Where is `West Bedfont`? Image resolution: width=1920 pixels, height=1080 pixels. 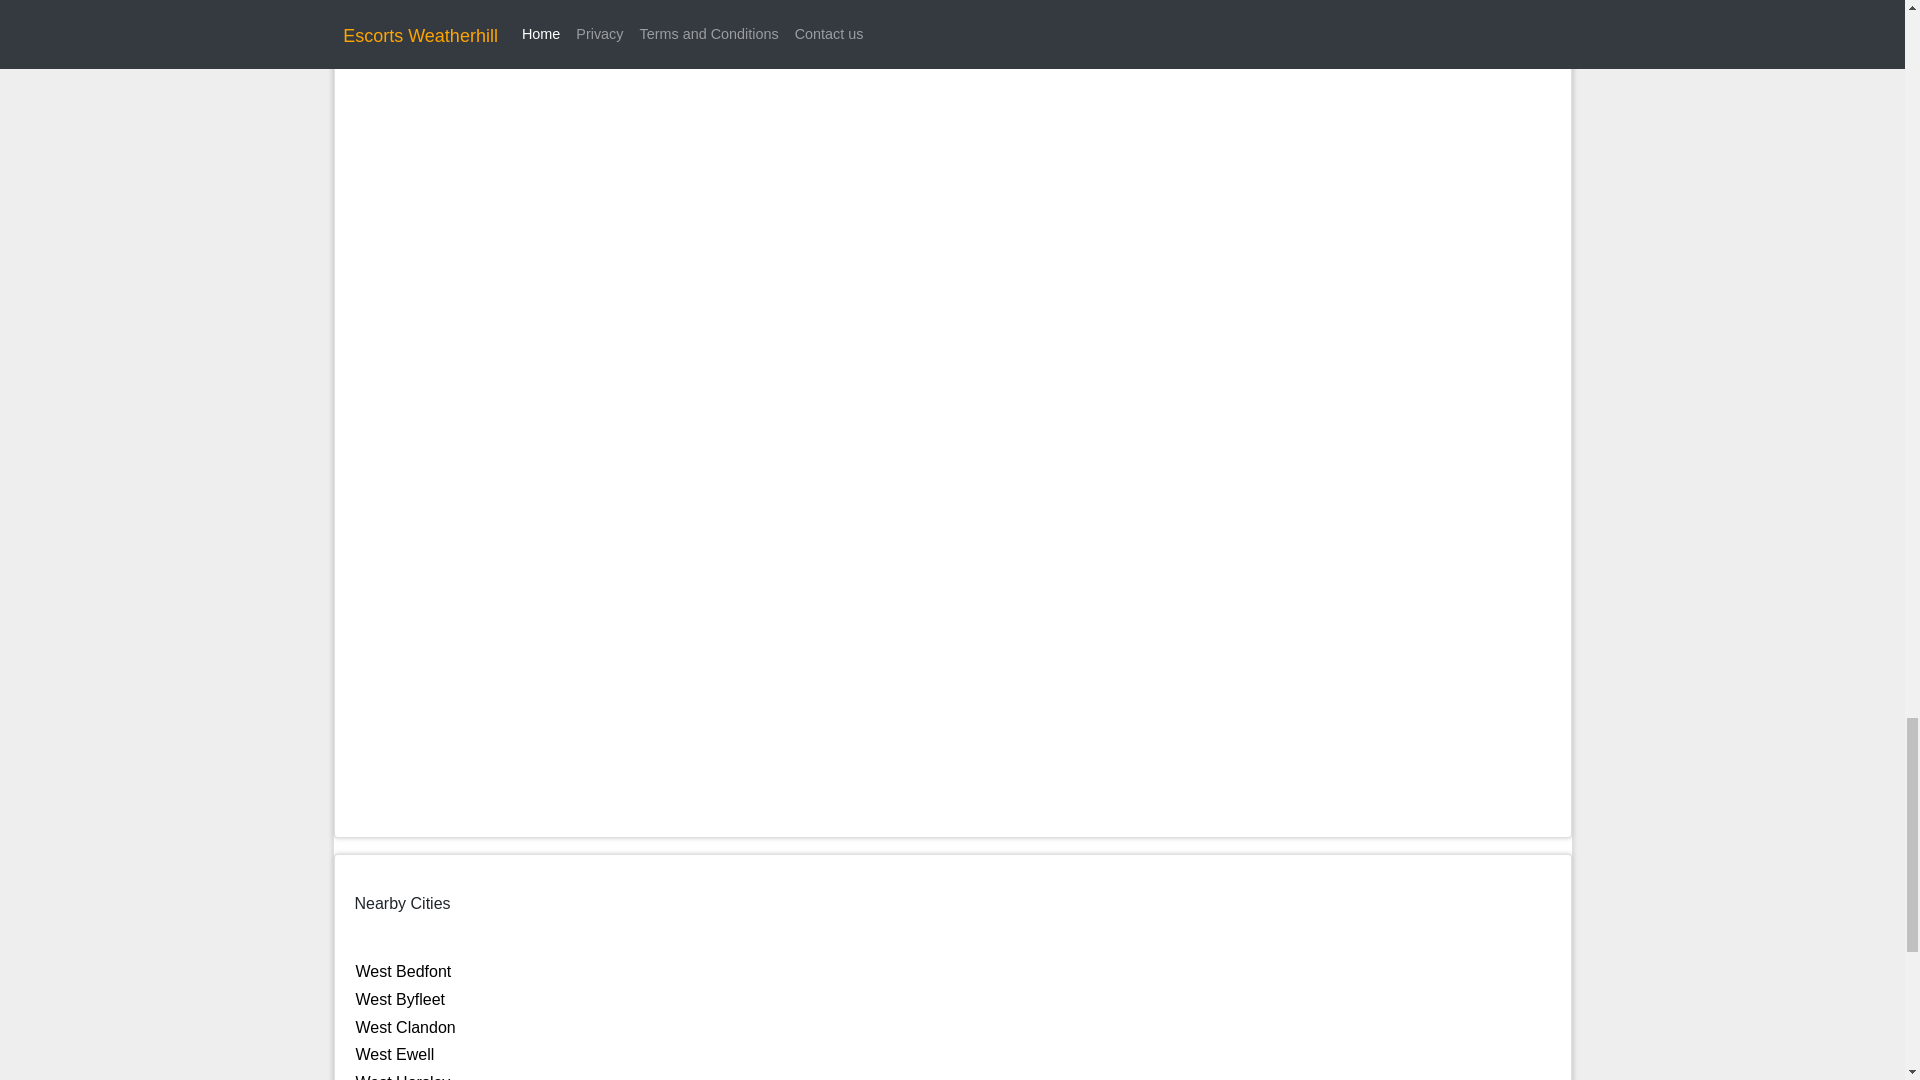
West Bedfont is located at coordinates (403, 971).